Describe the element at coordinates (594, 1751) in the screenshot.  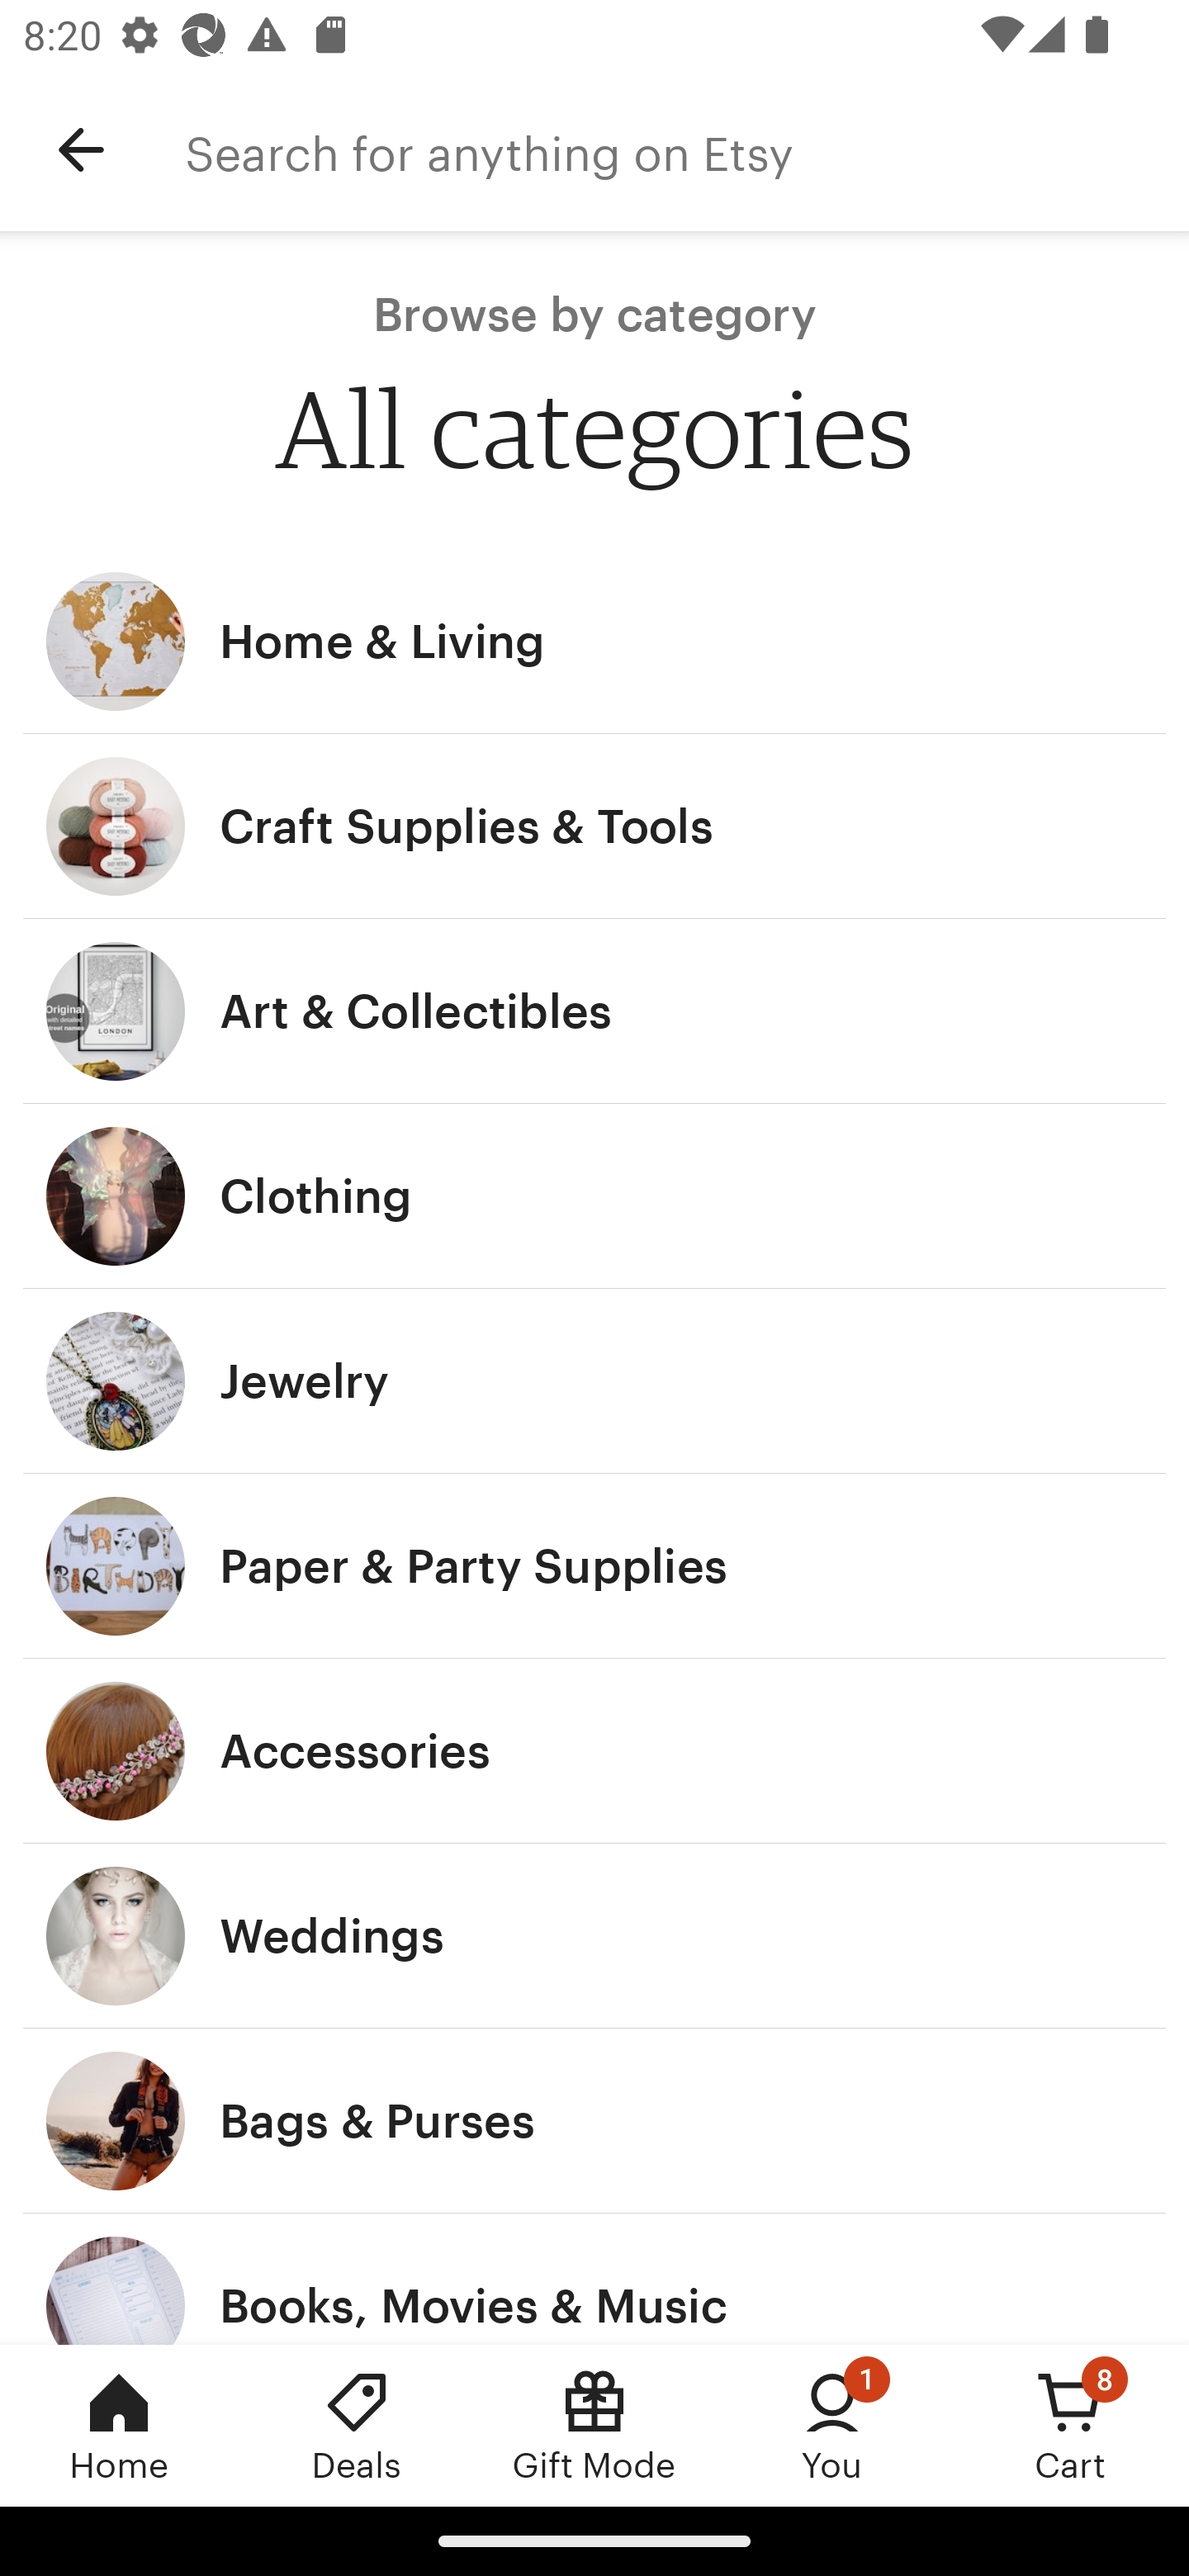
I see `Accessories` at that location.